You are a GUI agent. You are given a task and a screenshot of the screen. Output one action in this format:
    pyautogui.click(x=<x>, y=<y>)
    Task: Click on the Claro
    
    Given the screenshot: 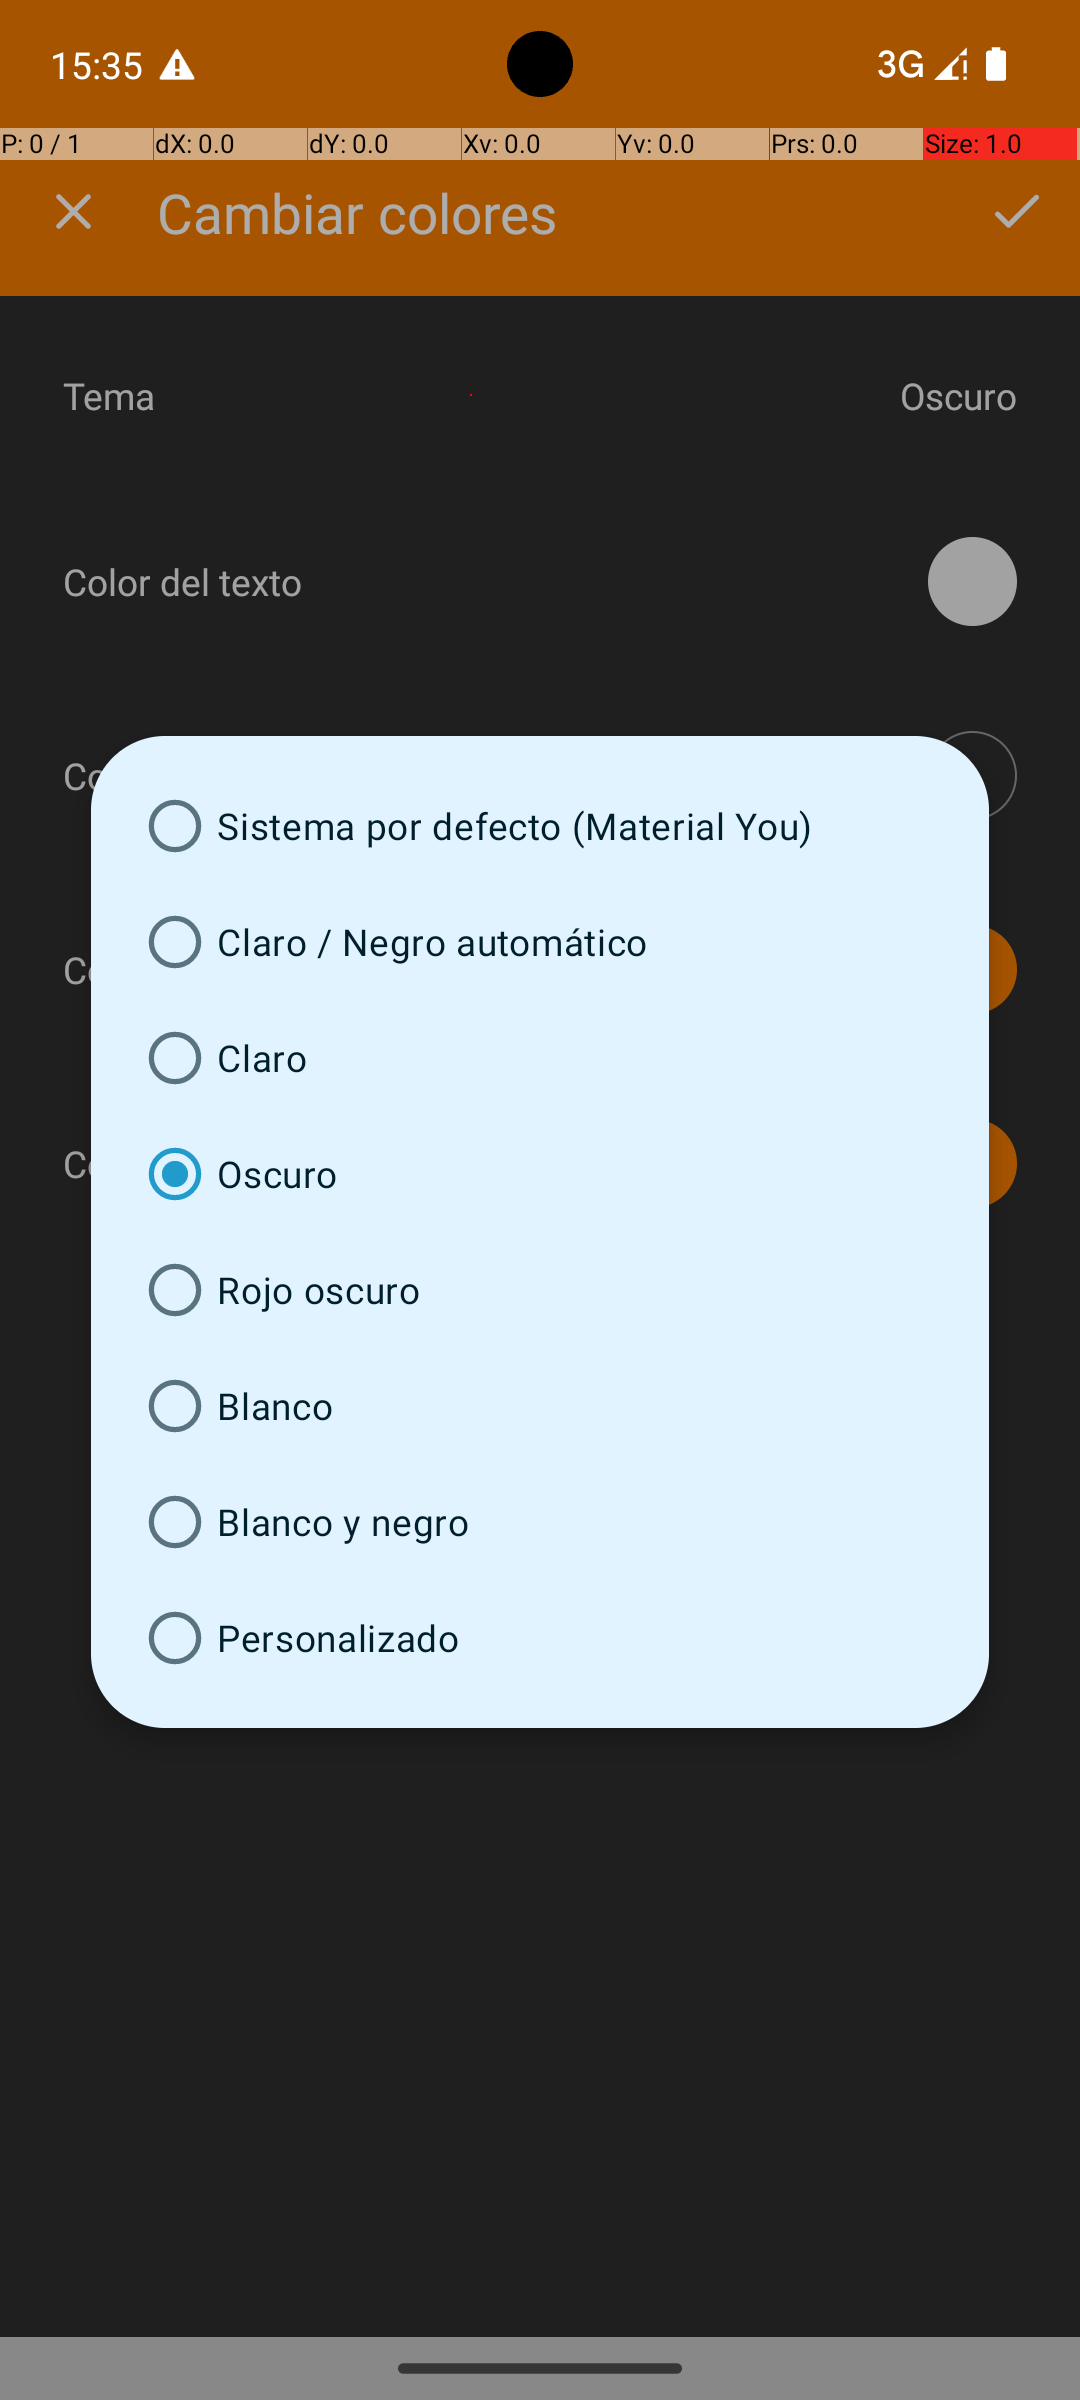 What is the action you would take?
    pyautogui.click(x=540, y=1058)
    